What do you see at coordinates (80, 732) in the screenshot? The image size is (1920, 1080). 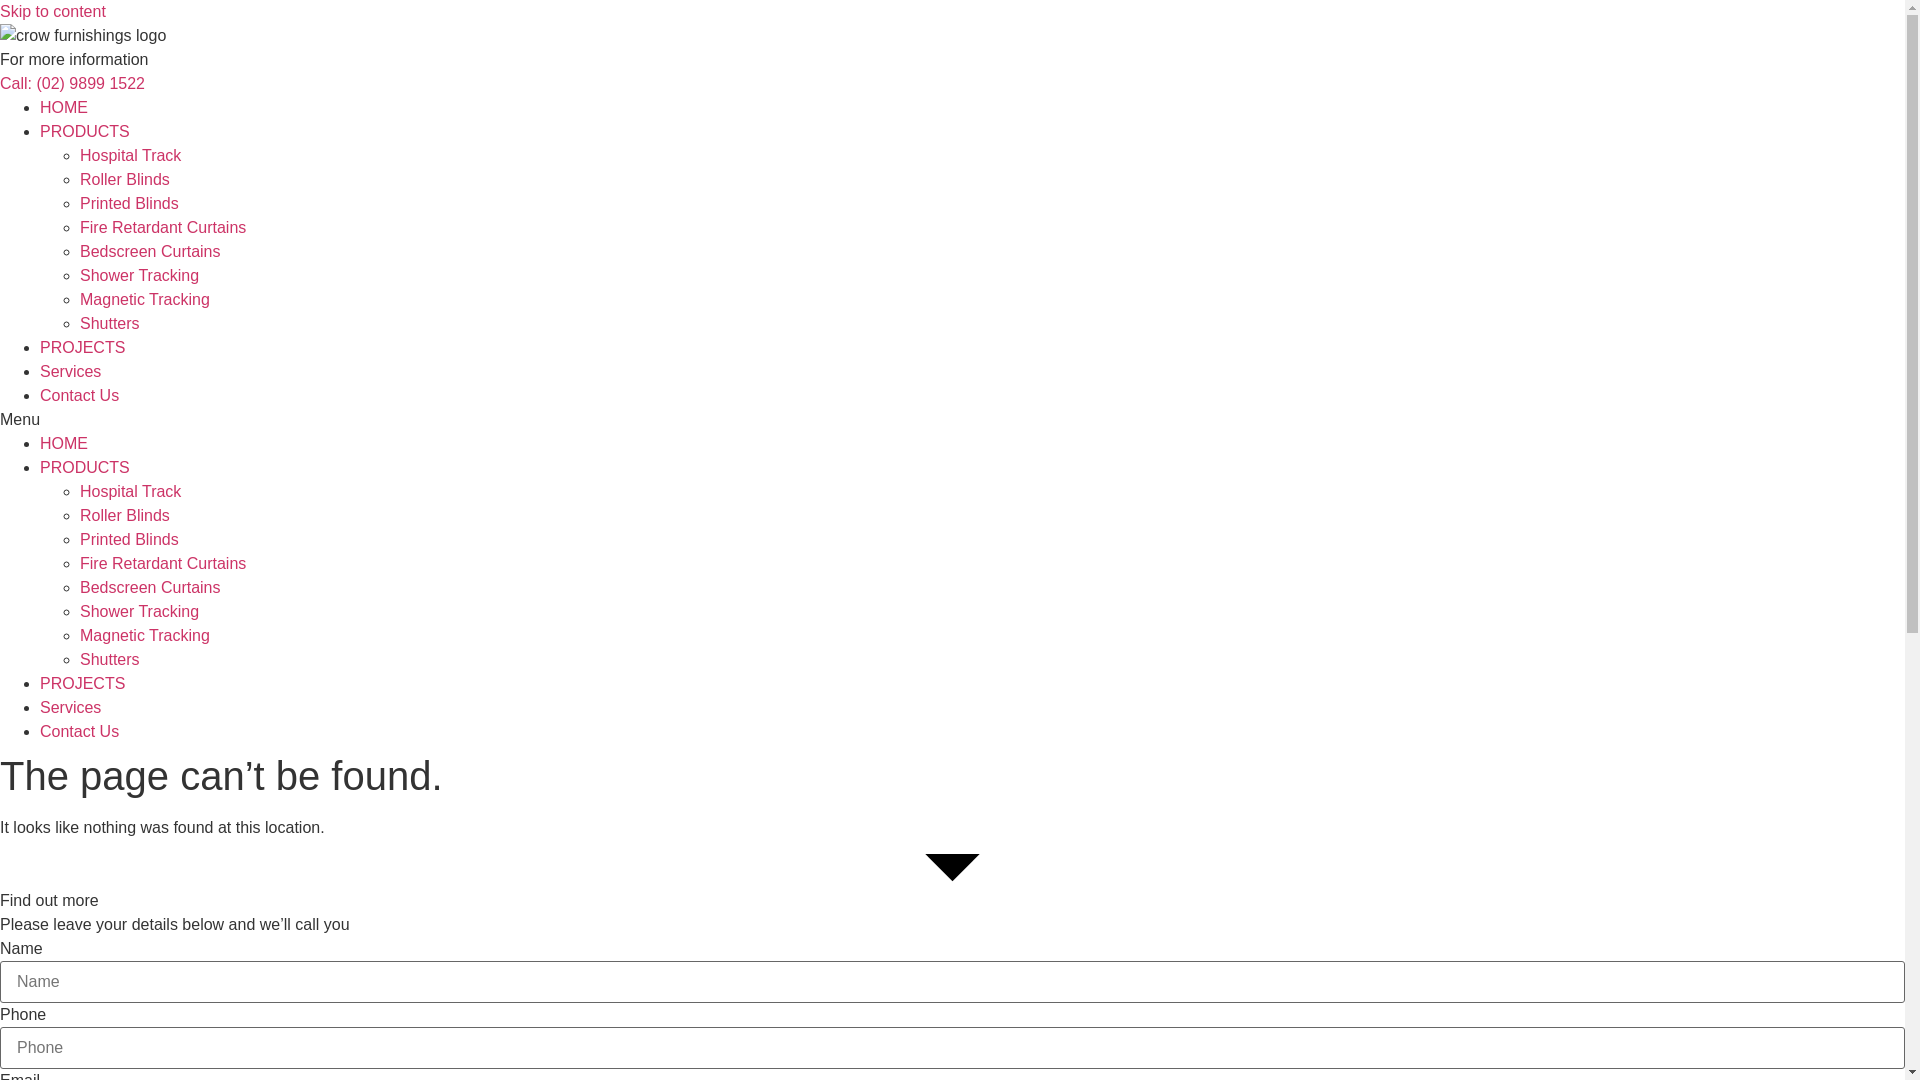 I see `Contact Us` at bounding box center [80, 732].